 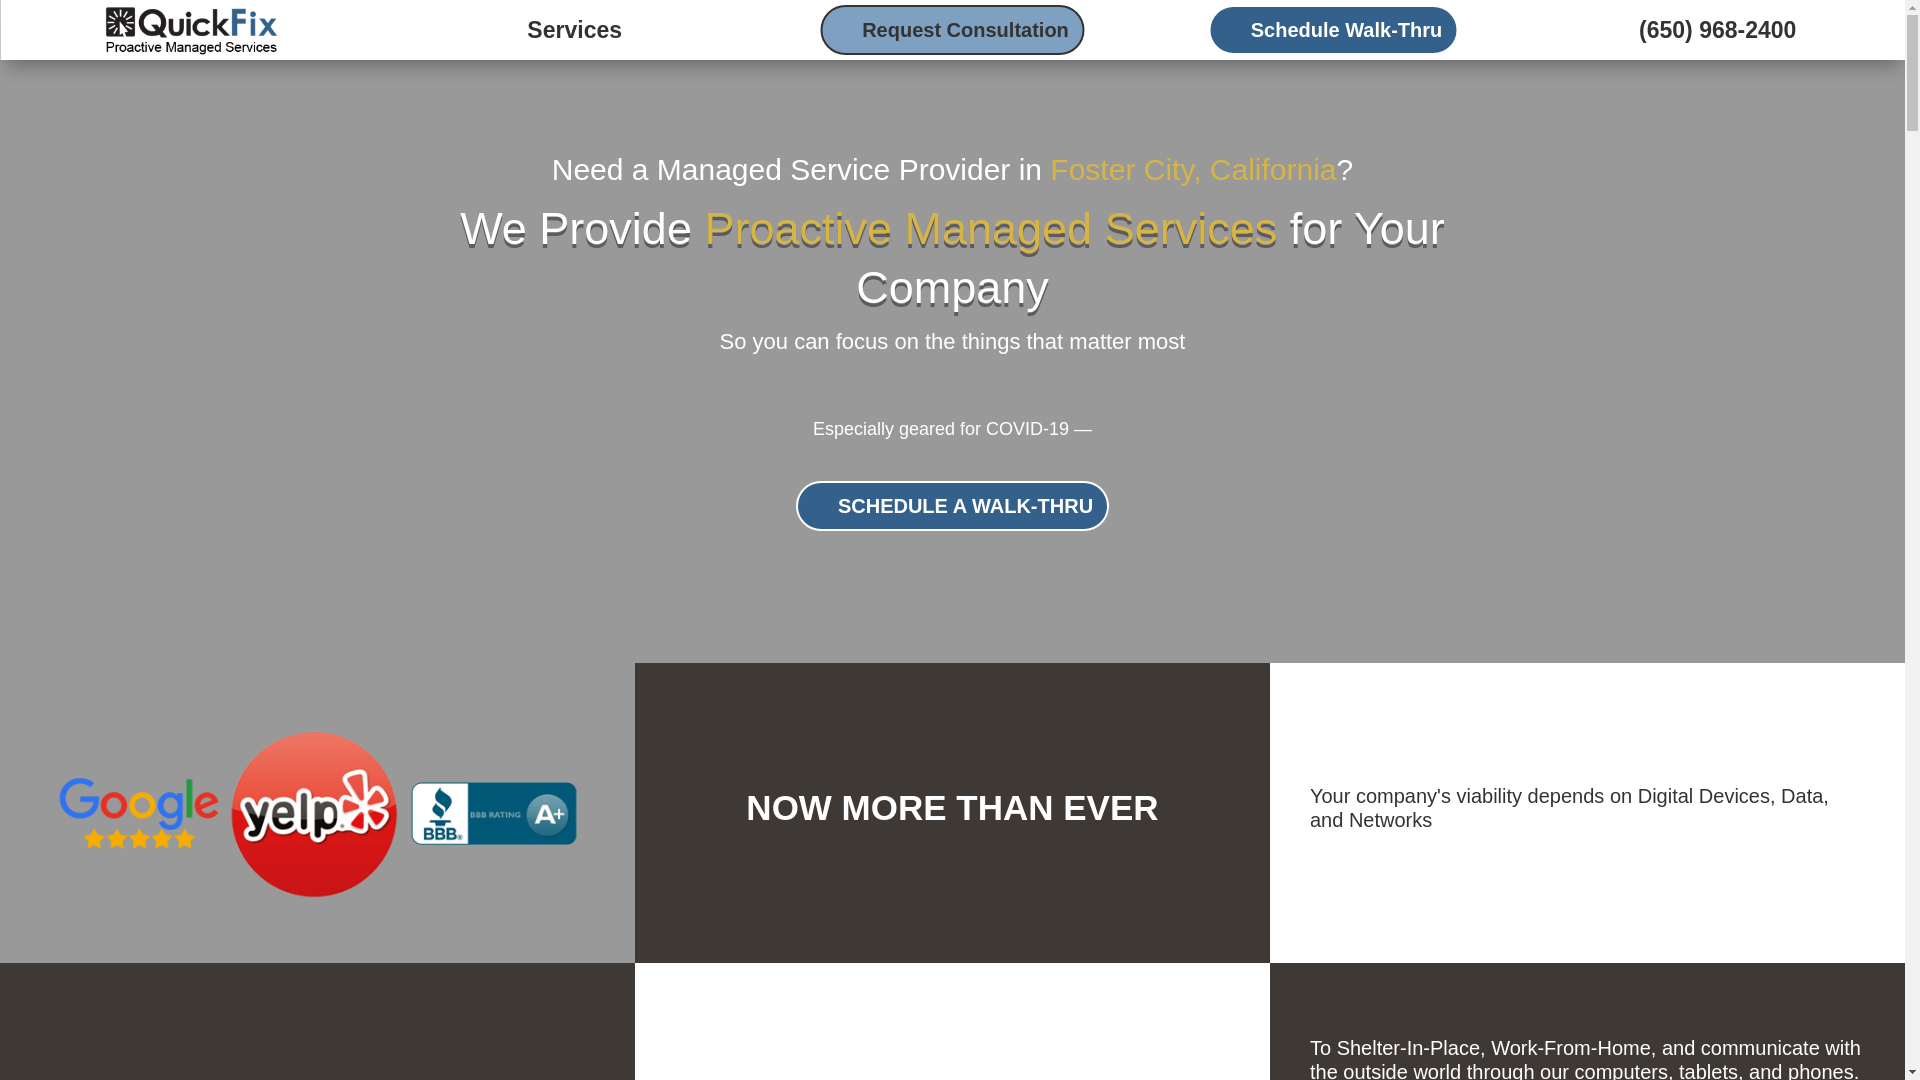 I want to click on Request Consultation, so click(x=952, y=30).